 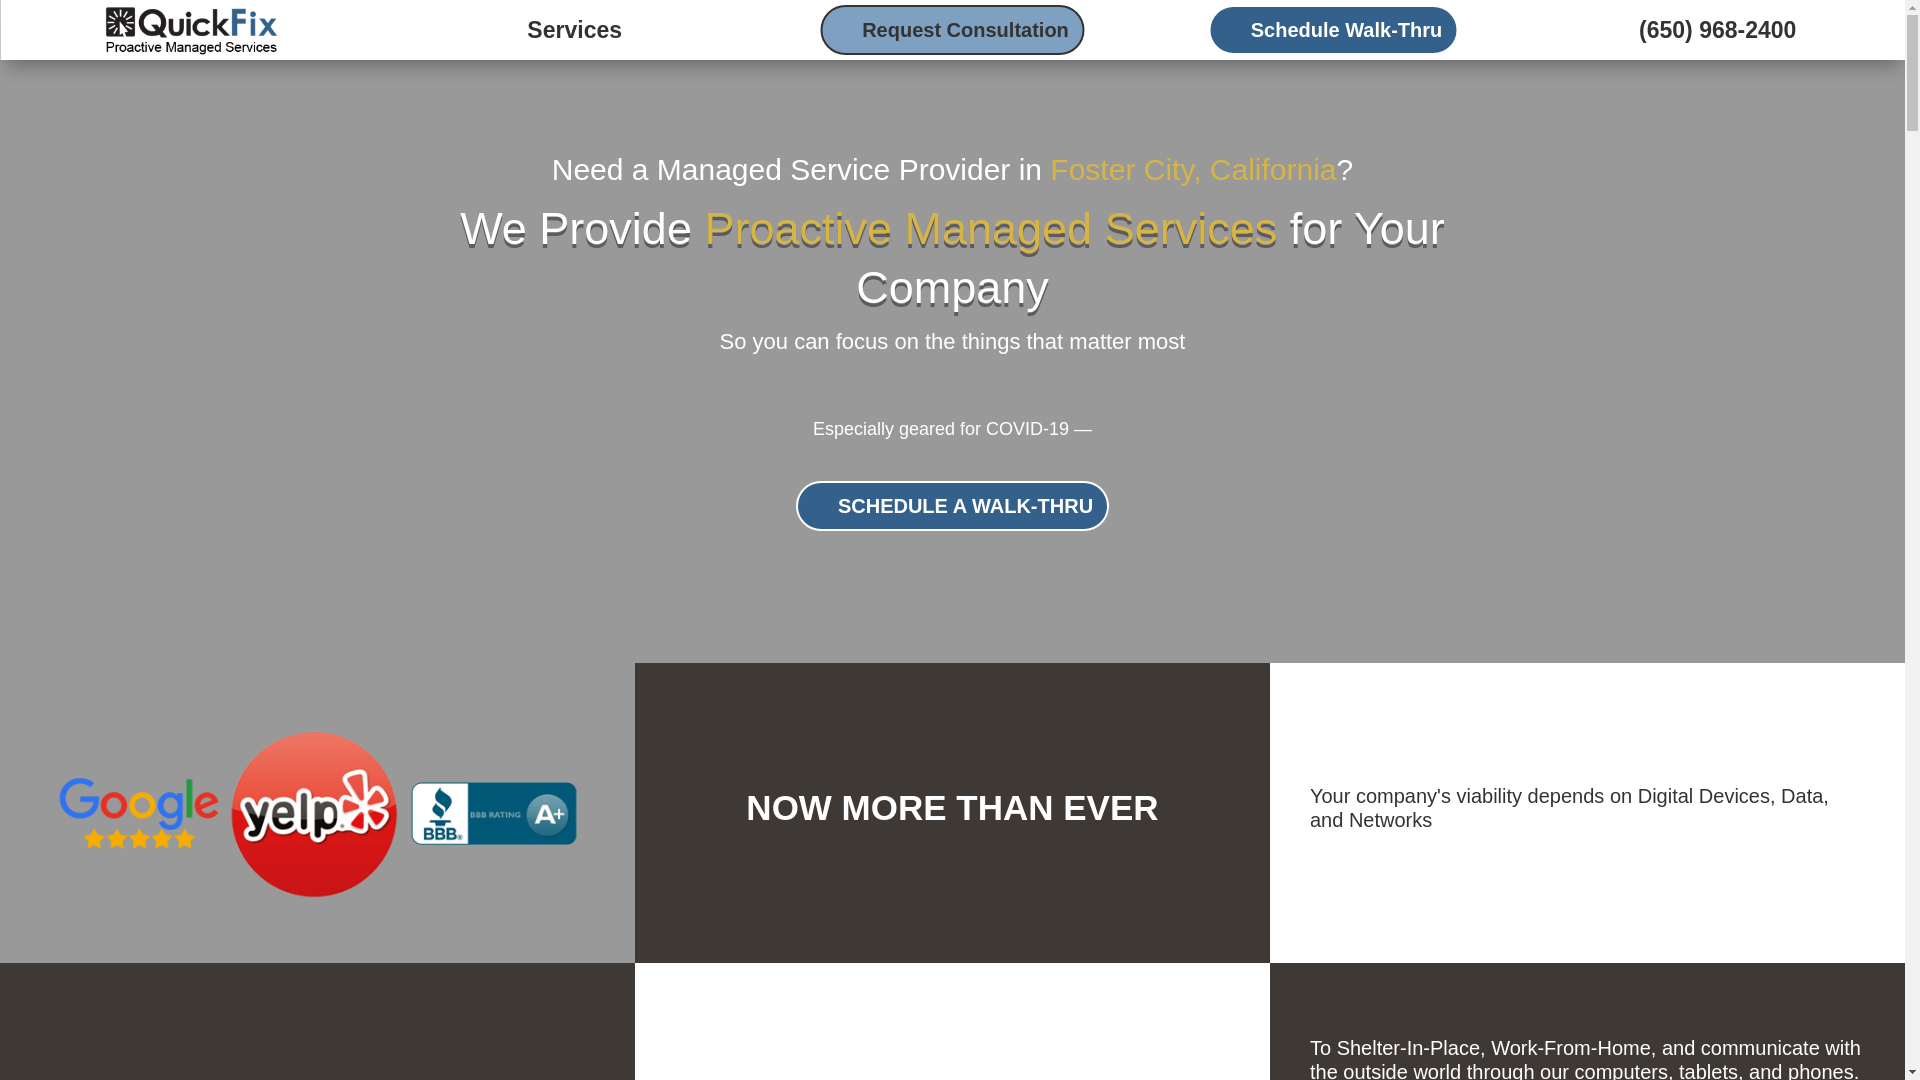 I want to click on Request Consultation, so click(x=952, y=30).